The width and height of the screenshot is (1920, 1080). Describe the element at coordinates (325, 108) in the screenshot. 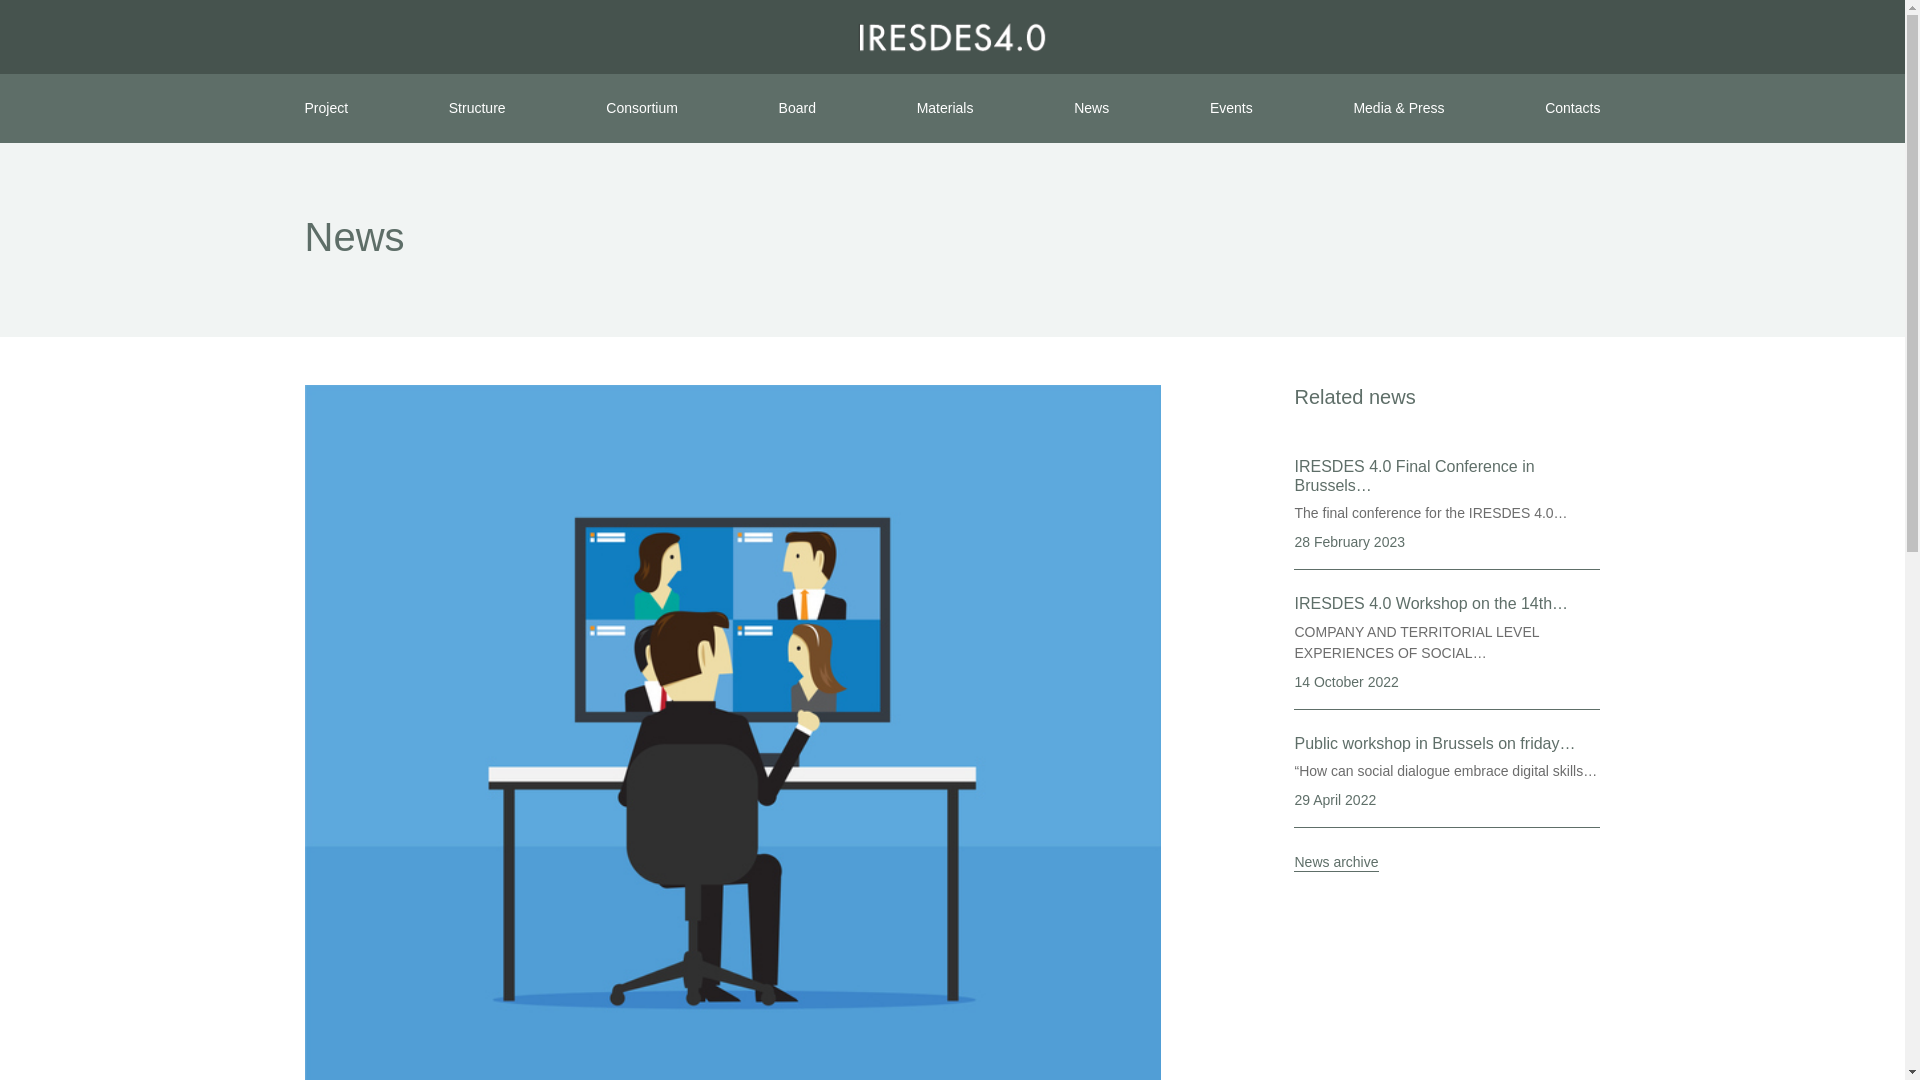

I see `Project` at that location.